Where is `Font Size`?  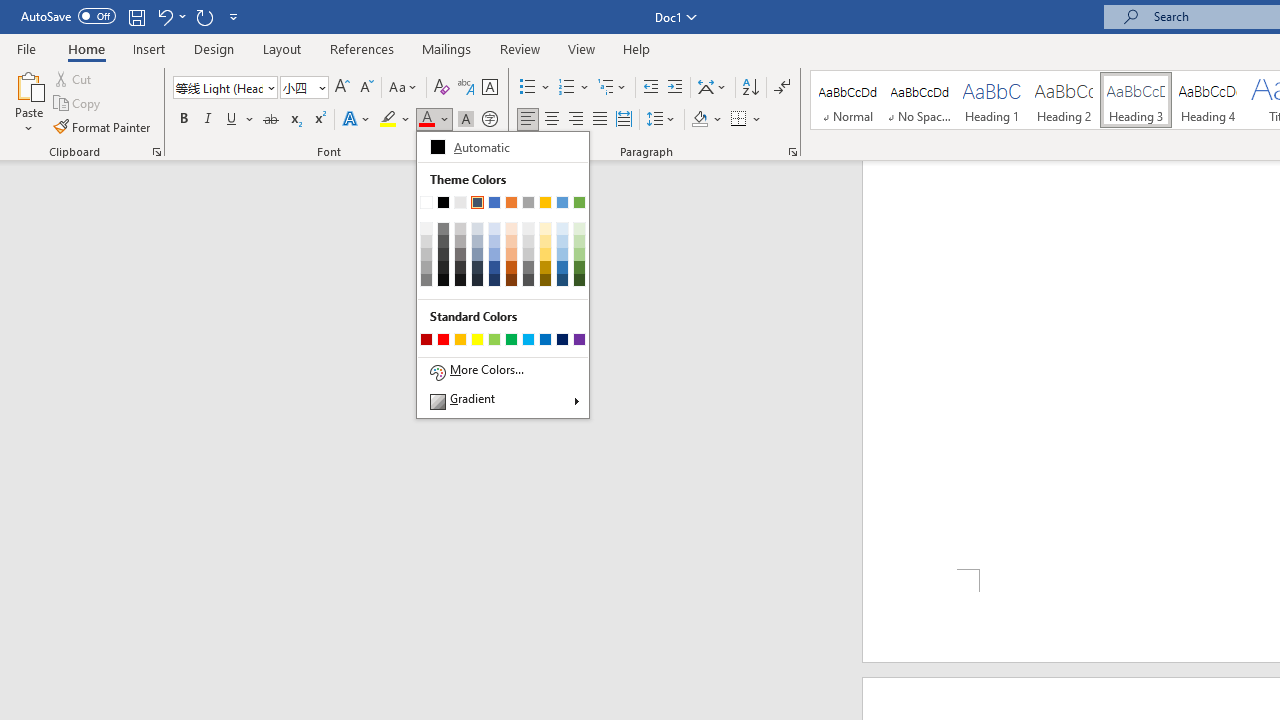
Font Size is located at coordinates (304, 88).